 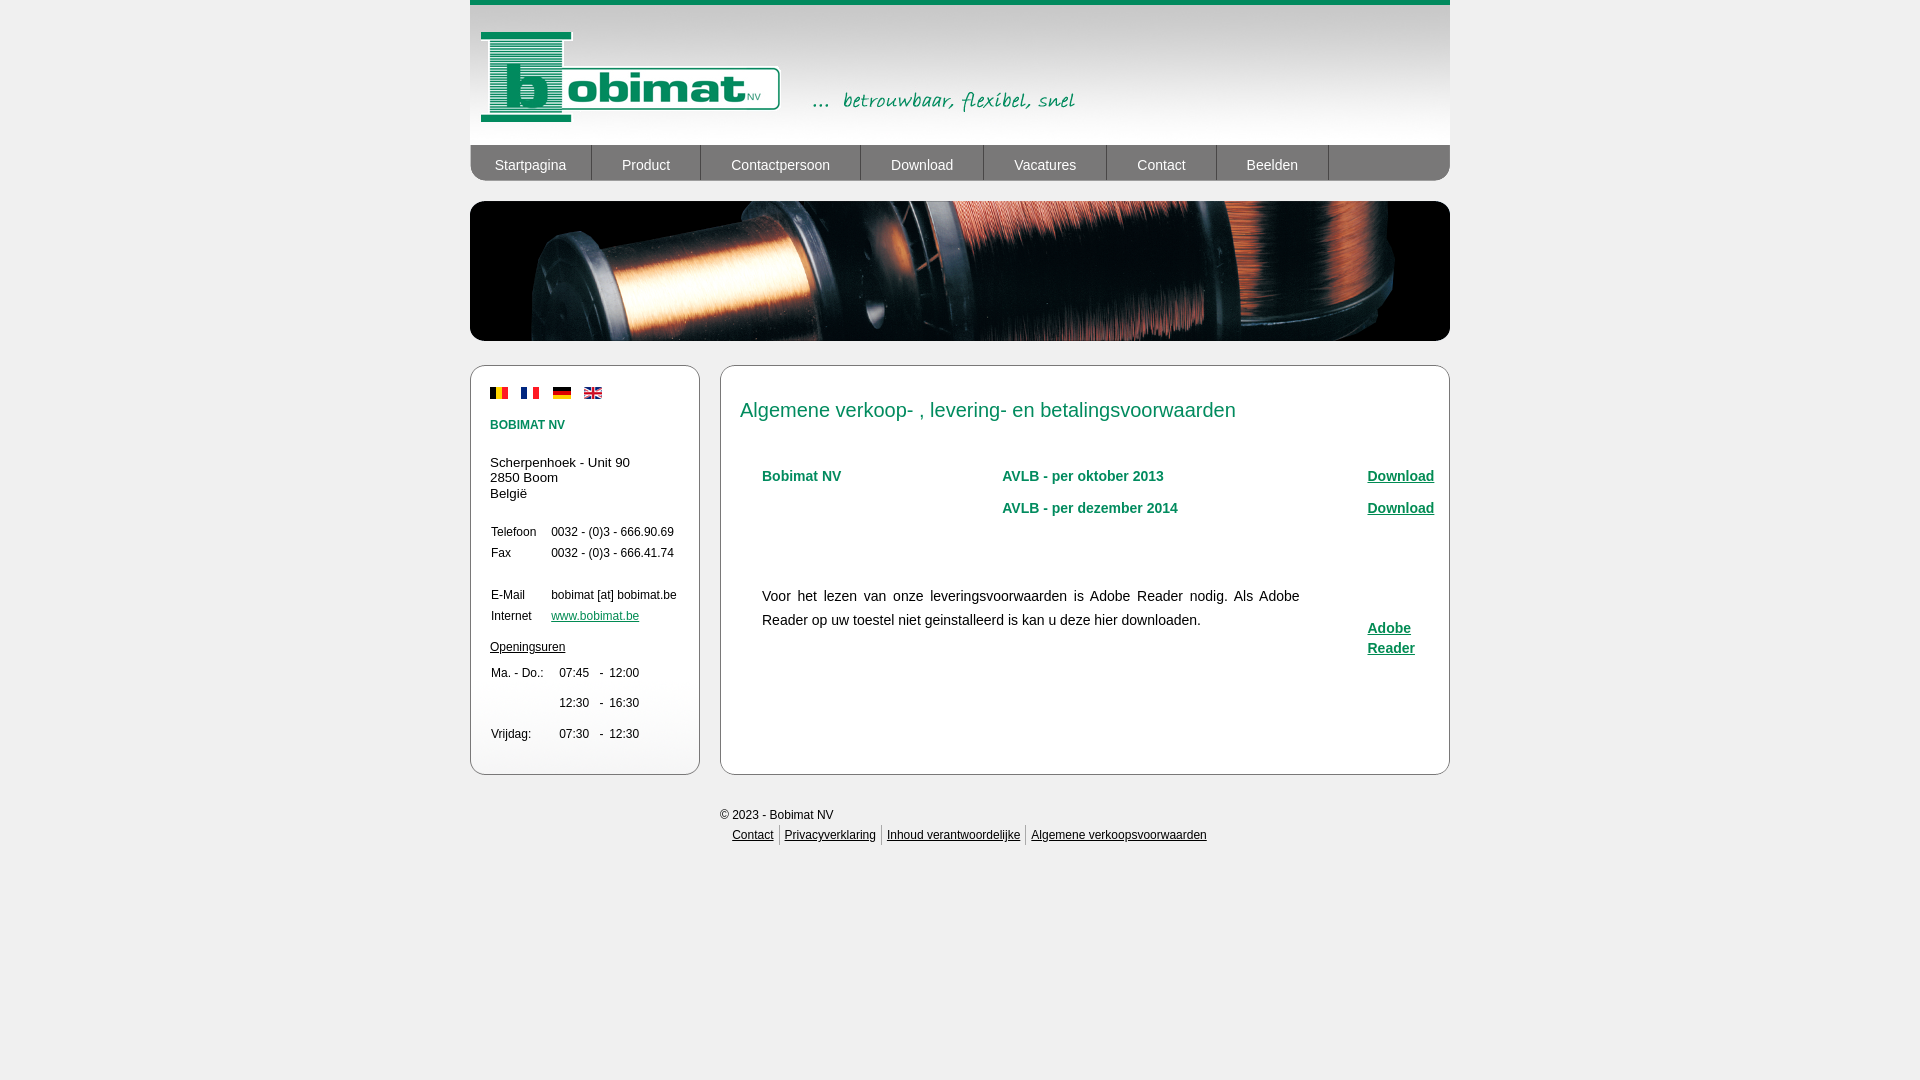 I want to click on Download, so click(x=922, y=162).